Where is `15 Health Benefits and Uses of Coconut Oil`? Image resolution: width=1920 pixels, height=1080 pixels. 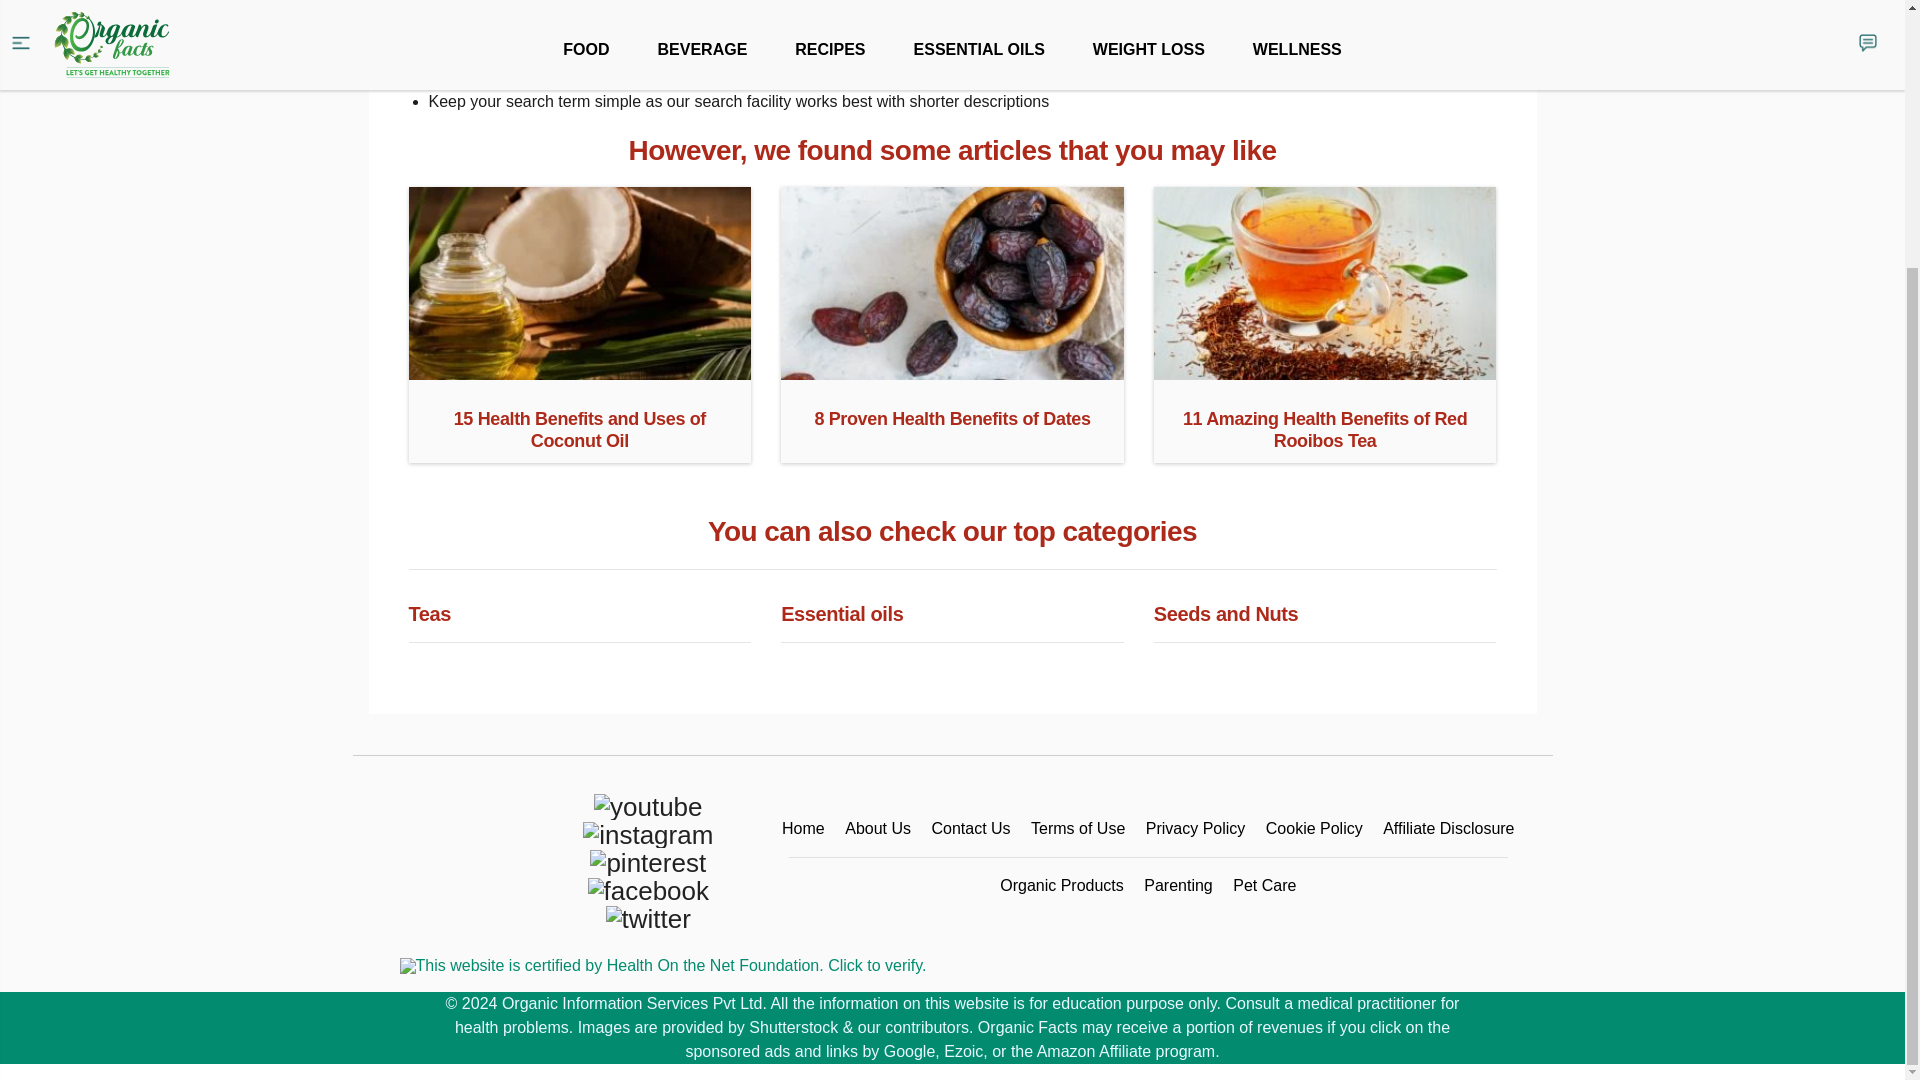 15 Health Benefits and Uses of Coconut Oil is located at coordinates (578, 372).